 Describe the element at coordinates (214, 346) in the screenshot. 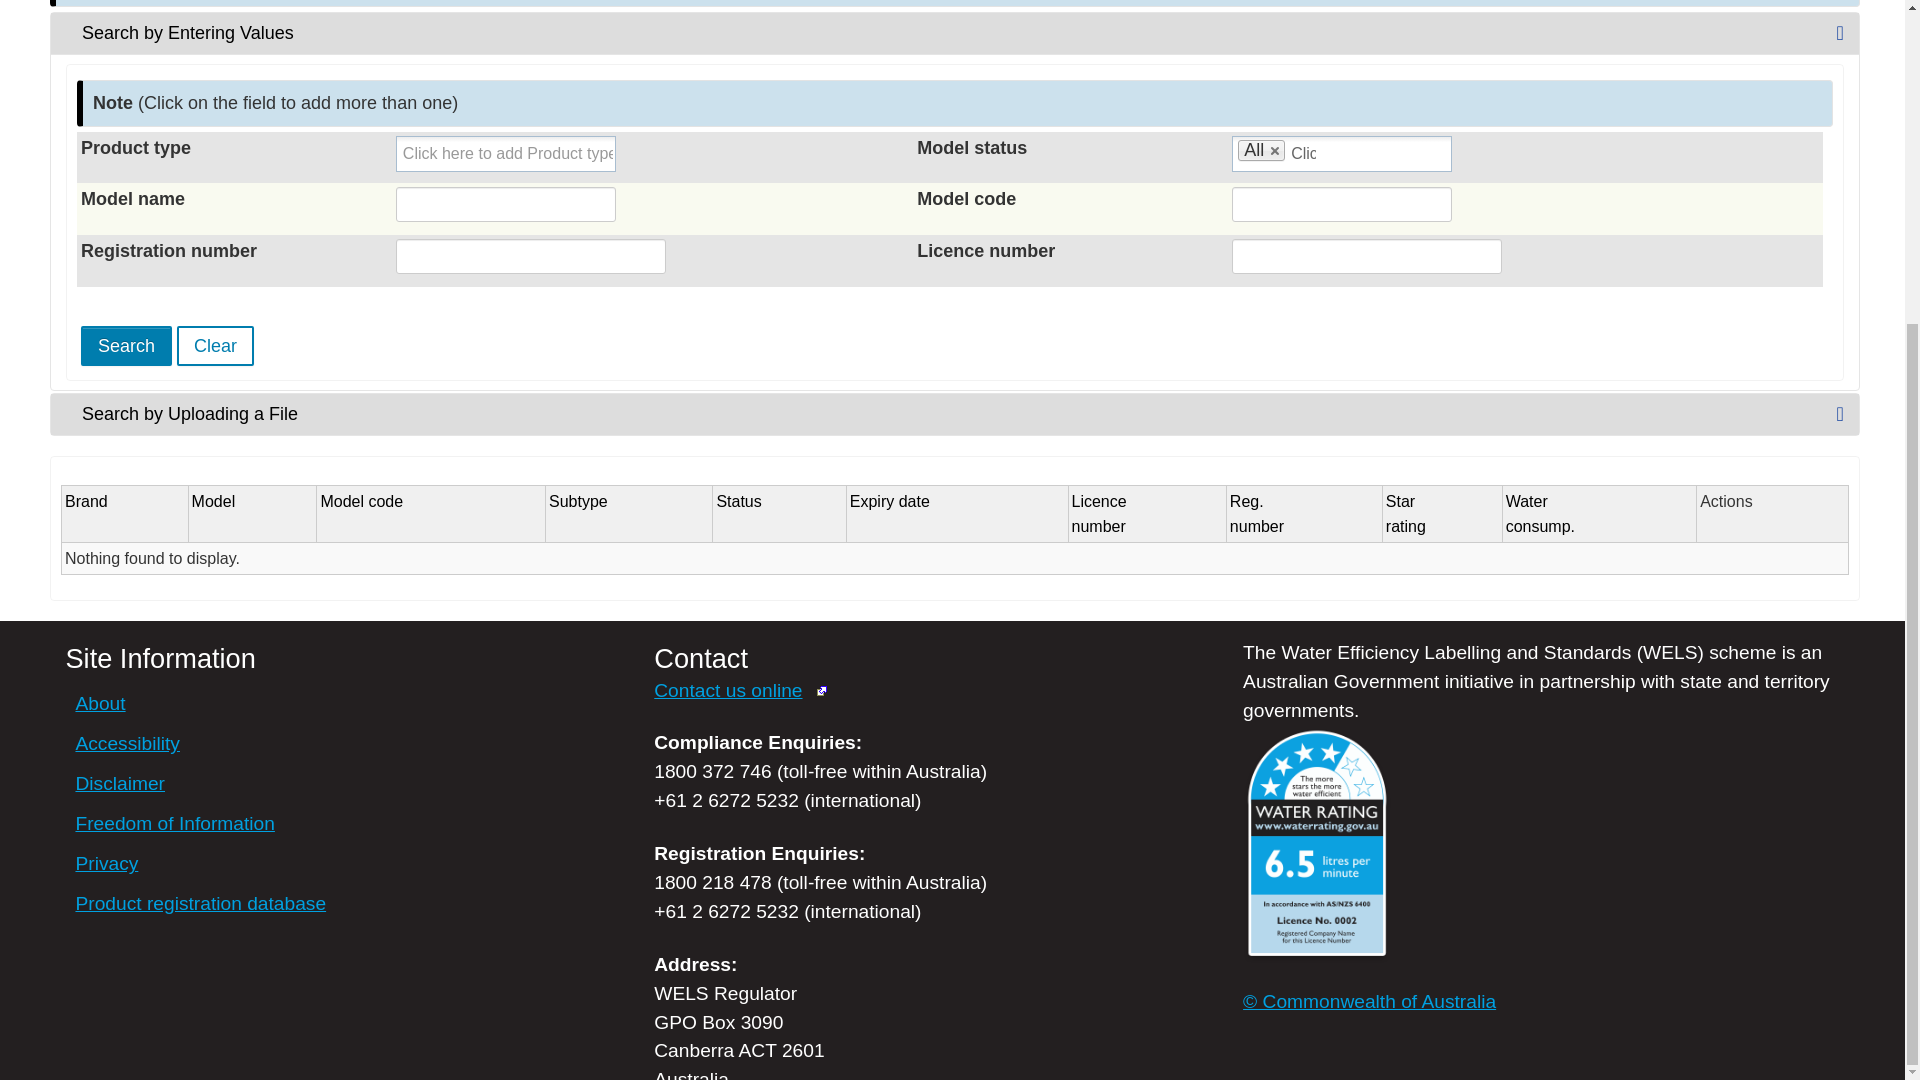

I see `Contact us online` at that location.